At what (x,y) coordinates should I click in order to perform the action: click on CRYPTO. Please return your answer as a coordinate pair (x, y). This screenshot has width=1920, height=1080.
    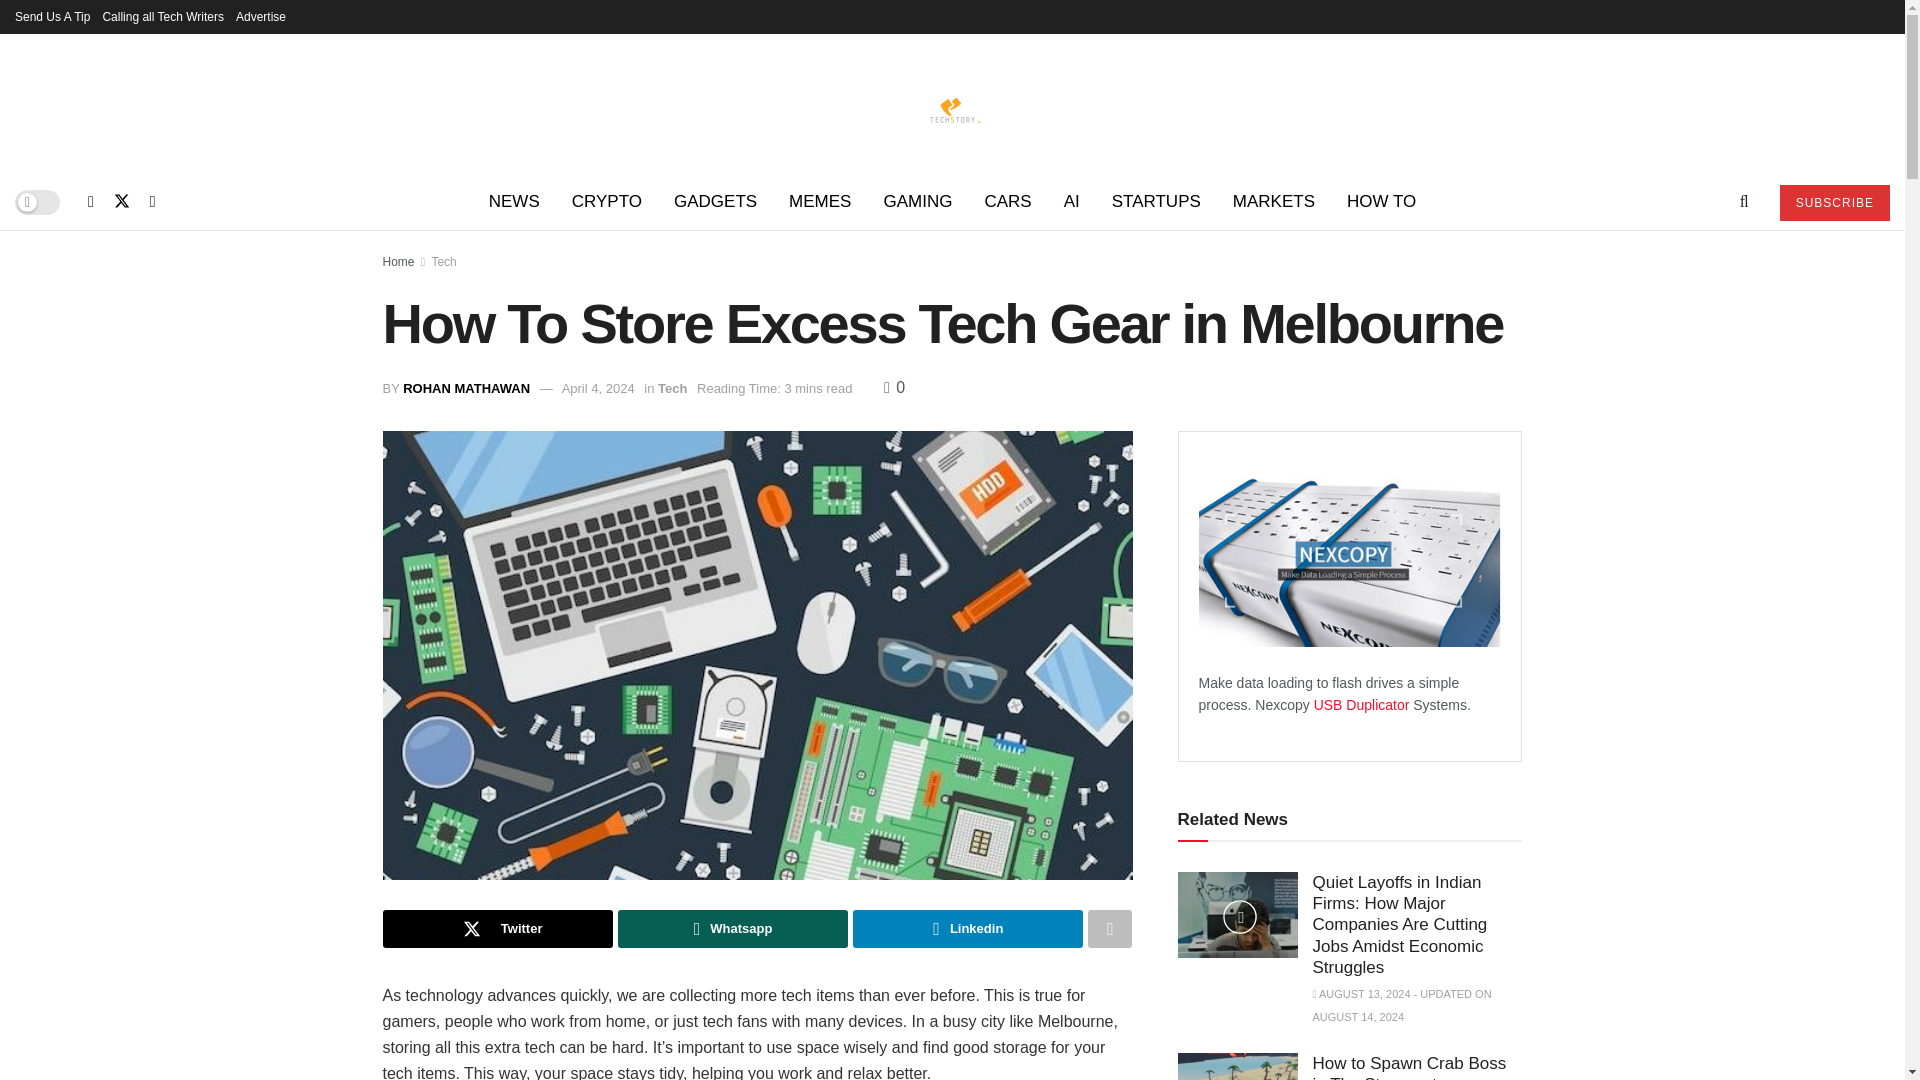
    Looking at the image, I should click on (607, 202).